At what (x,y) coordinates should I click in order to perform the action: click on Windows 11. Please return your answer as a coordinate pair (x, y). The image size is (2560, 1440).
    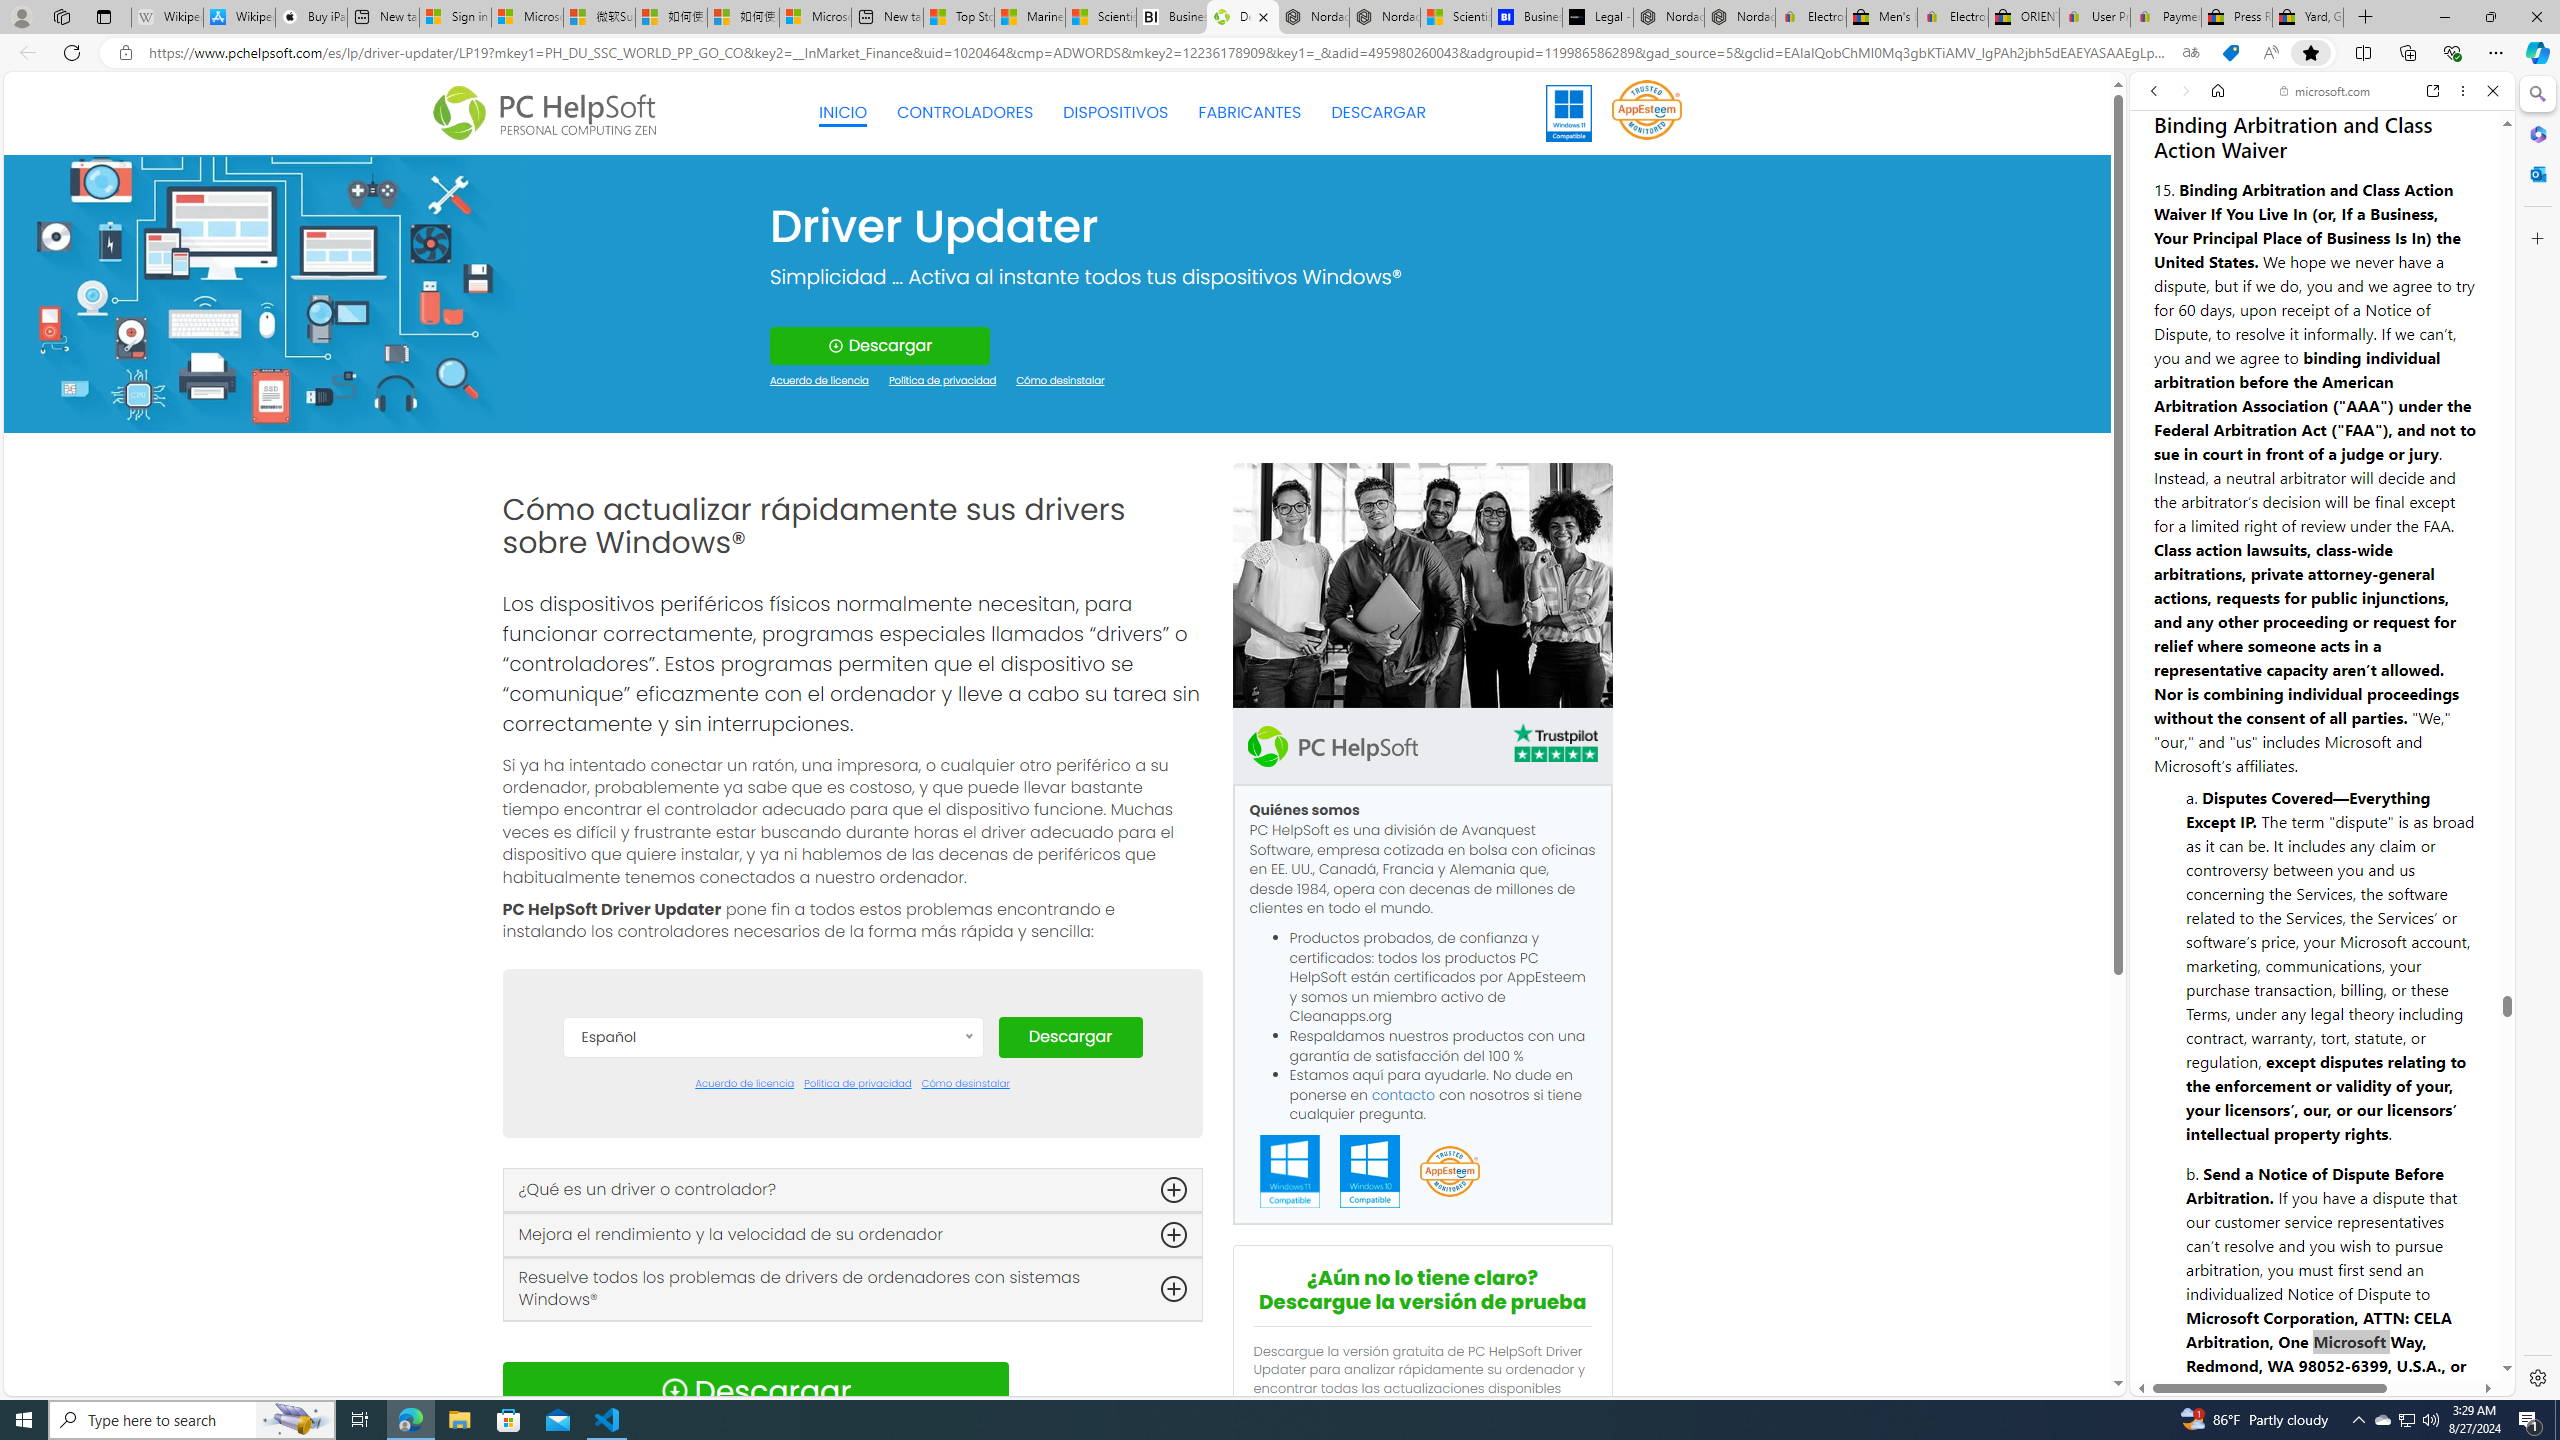
    Looking at the image, I should click on (1569, 112).